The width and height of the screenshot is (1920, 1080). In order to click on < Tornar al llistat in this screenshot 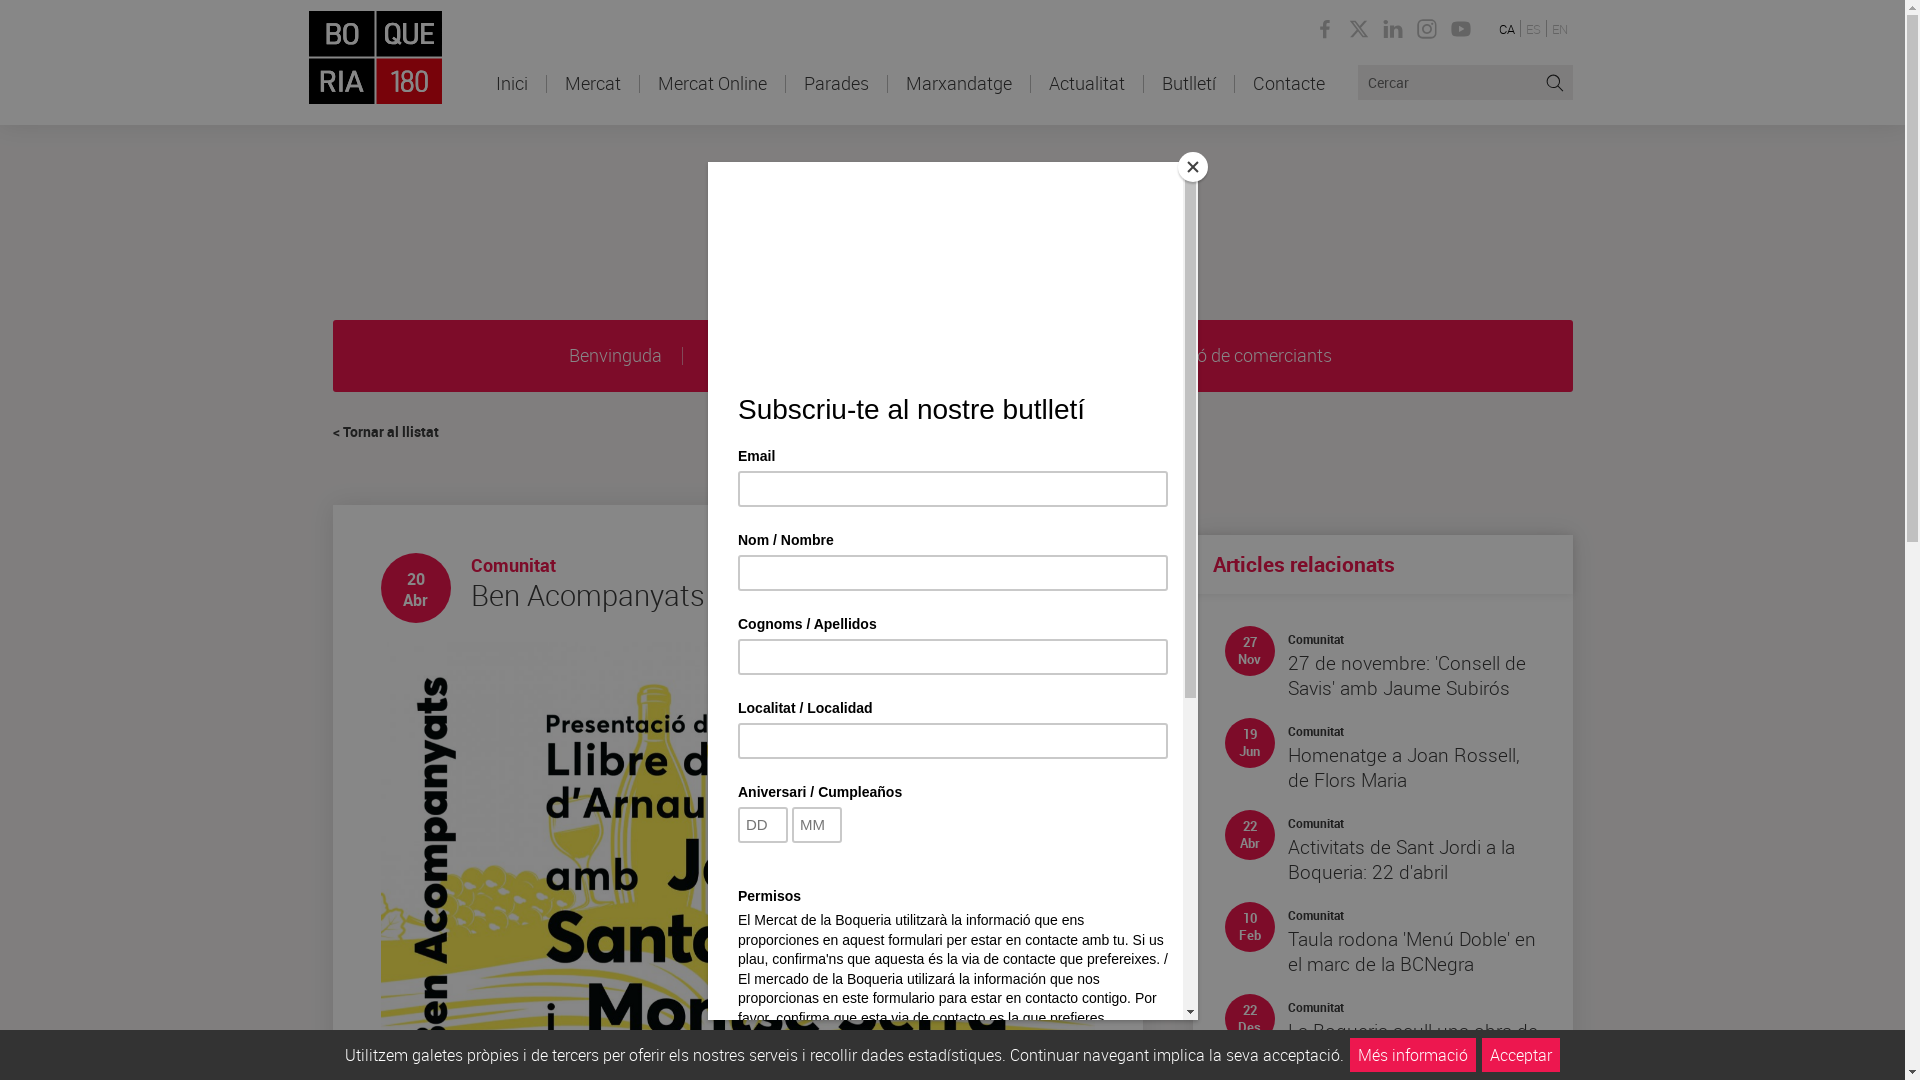, I will do `click(385, 432)`.